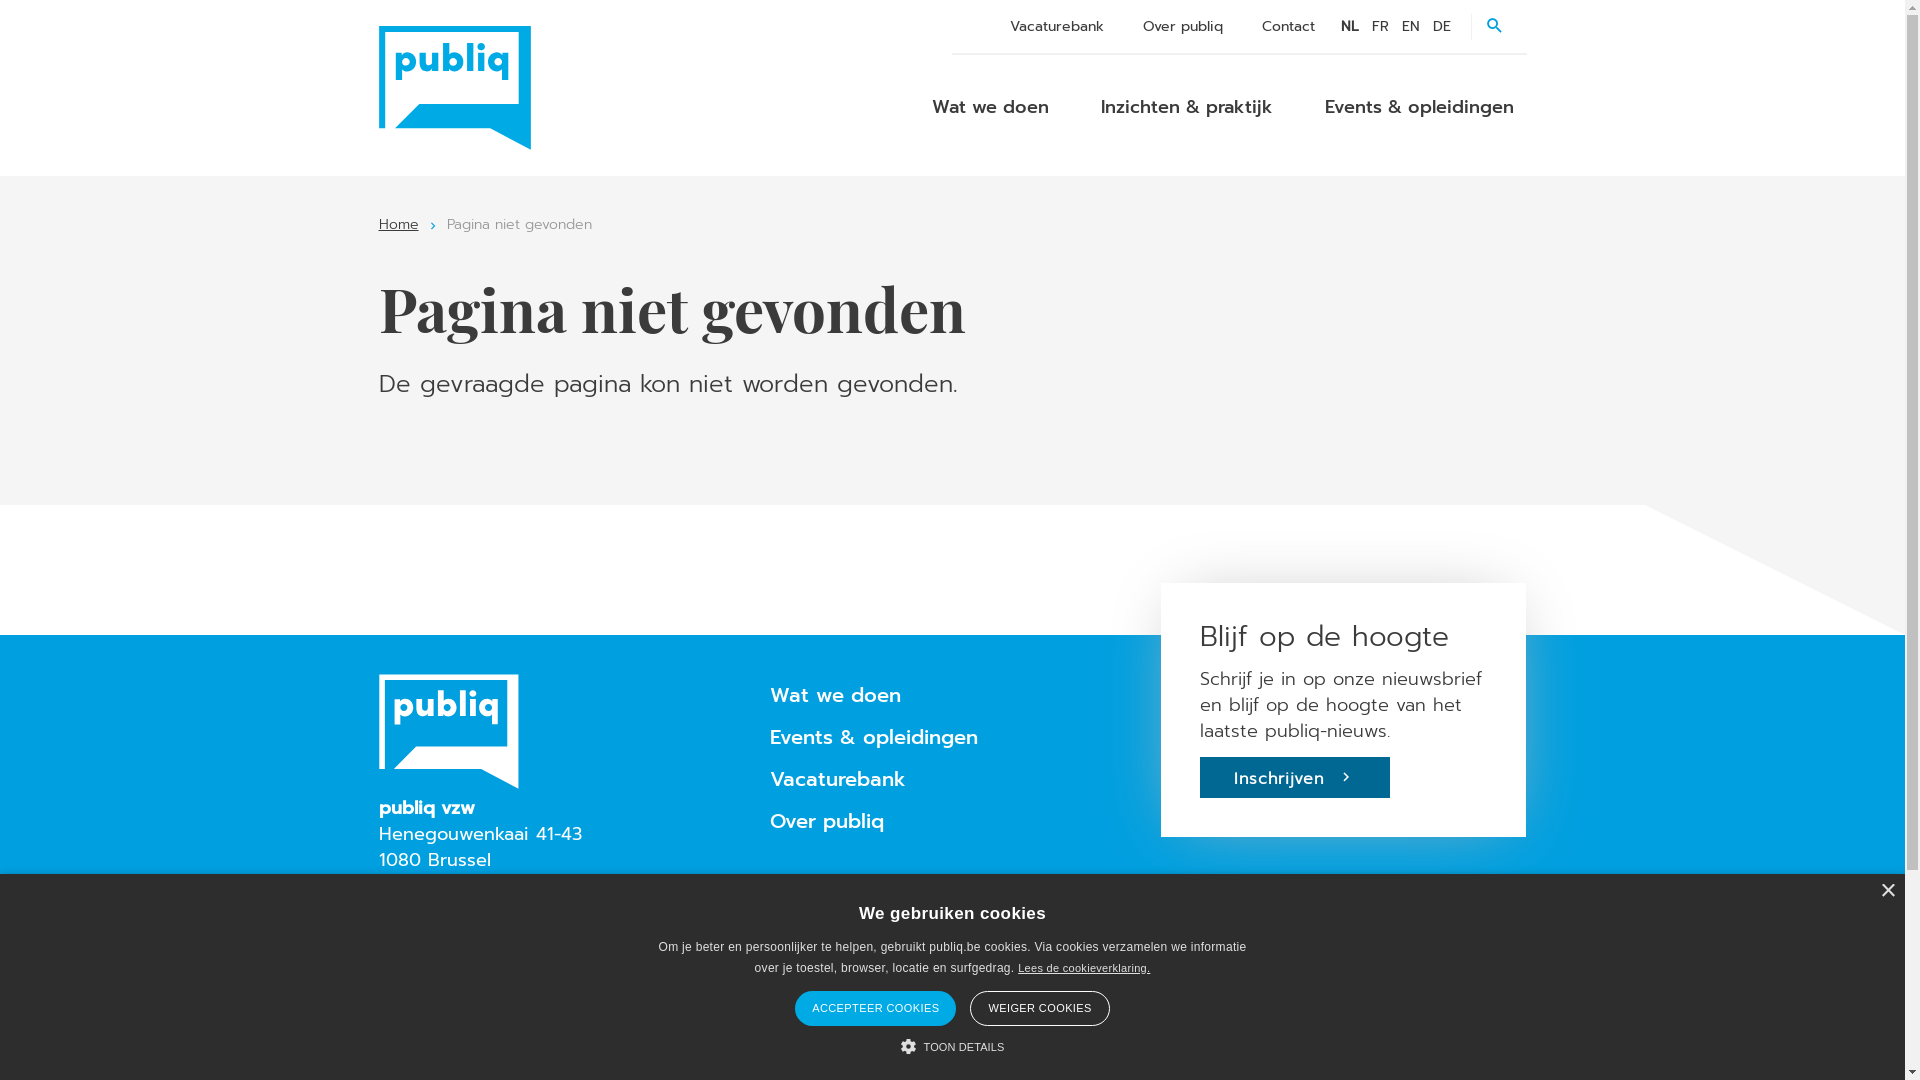  What do you see at coordinates (990, 107) in the screenshot?
I see `Wat we doen` at bounding box center [990, 107].